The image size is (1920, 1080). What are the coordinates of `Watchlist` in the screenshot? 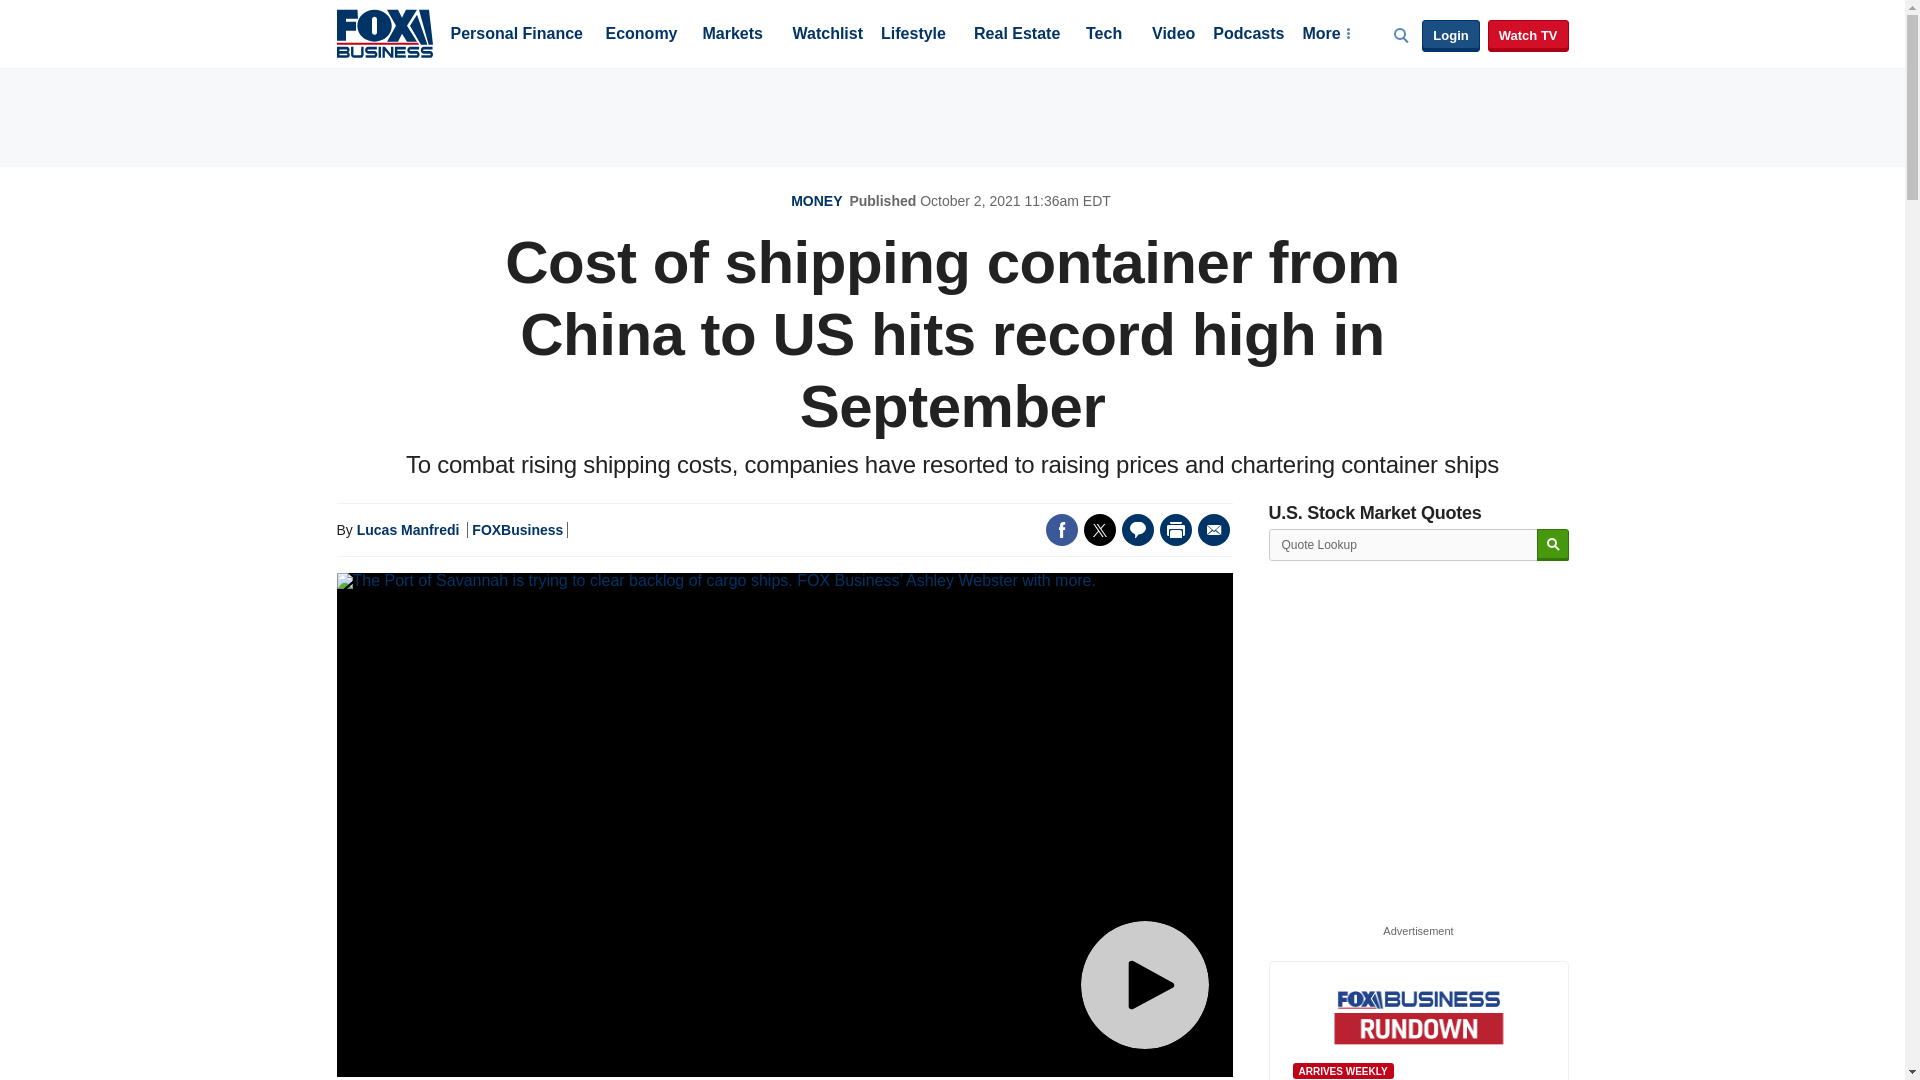 It's located at (826, 35).